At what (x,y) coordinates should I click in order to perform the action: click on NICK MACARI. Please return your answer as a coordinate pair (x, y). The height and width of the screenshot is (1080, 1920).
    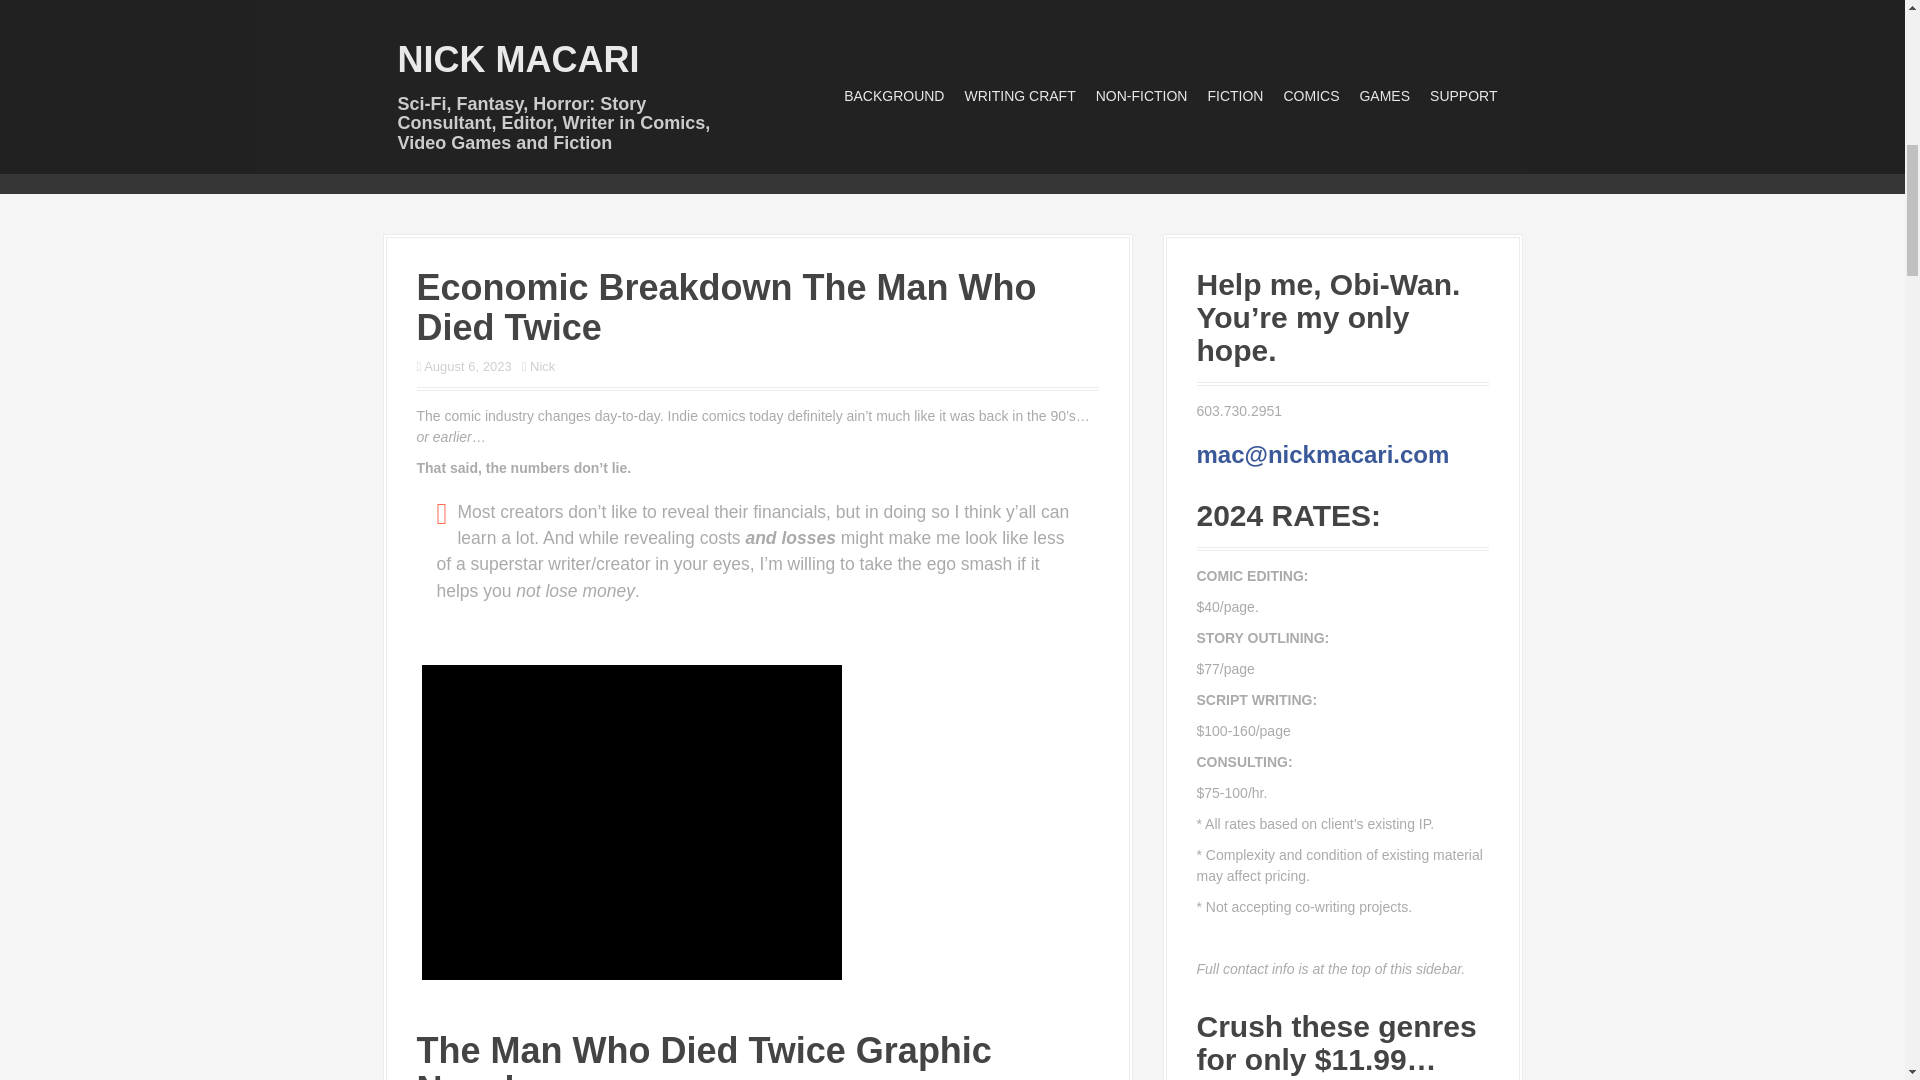
    Looking at the image, I should click on (518, 58).